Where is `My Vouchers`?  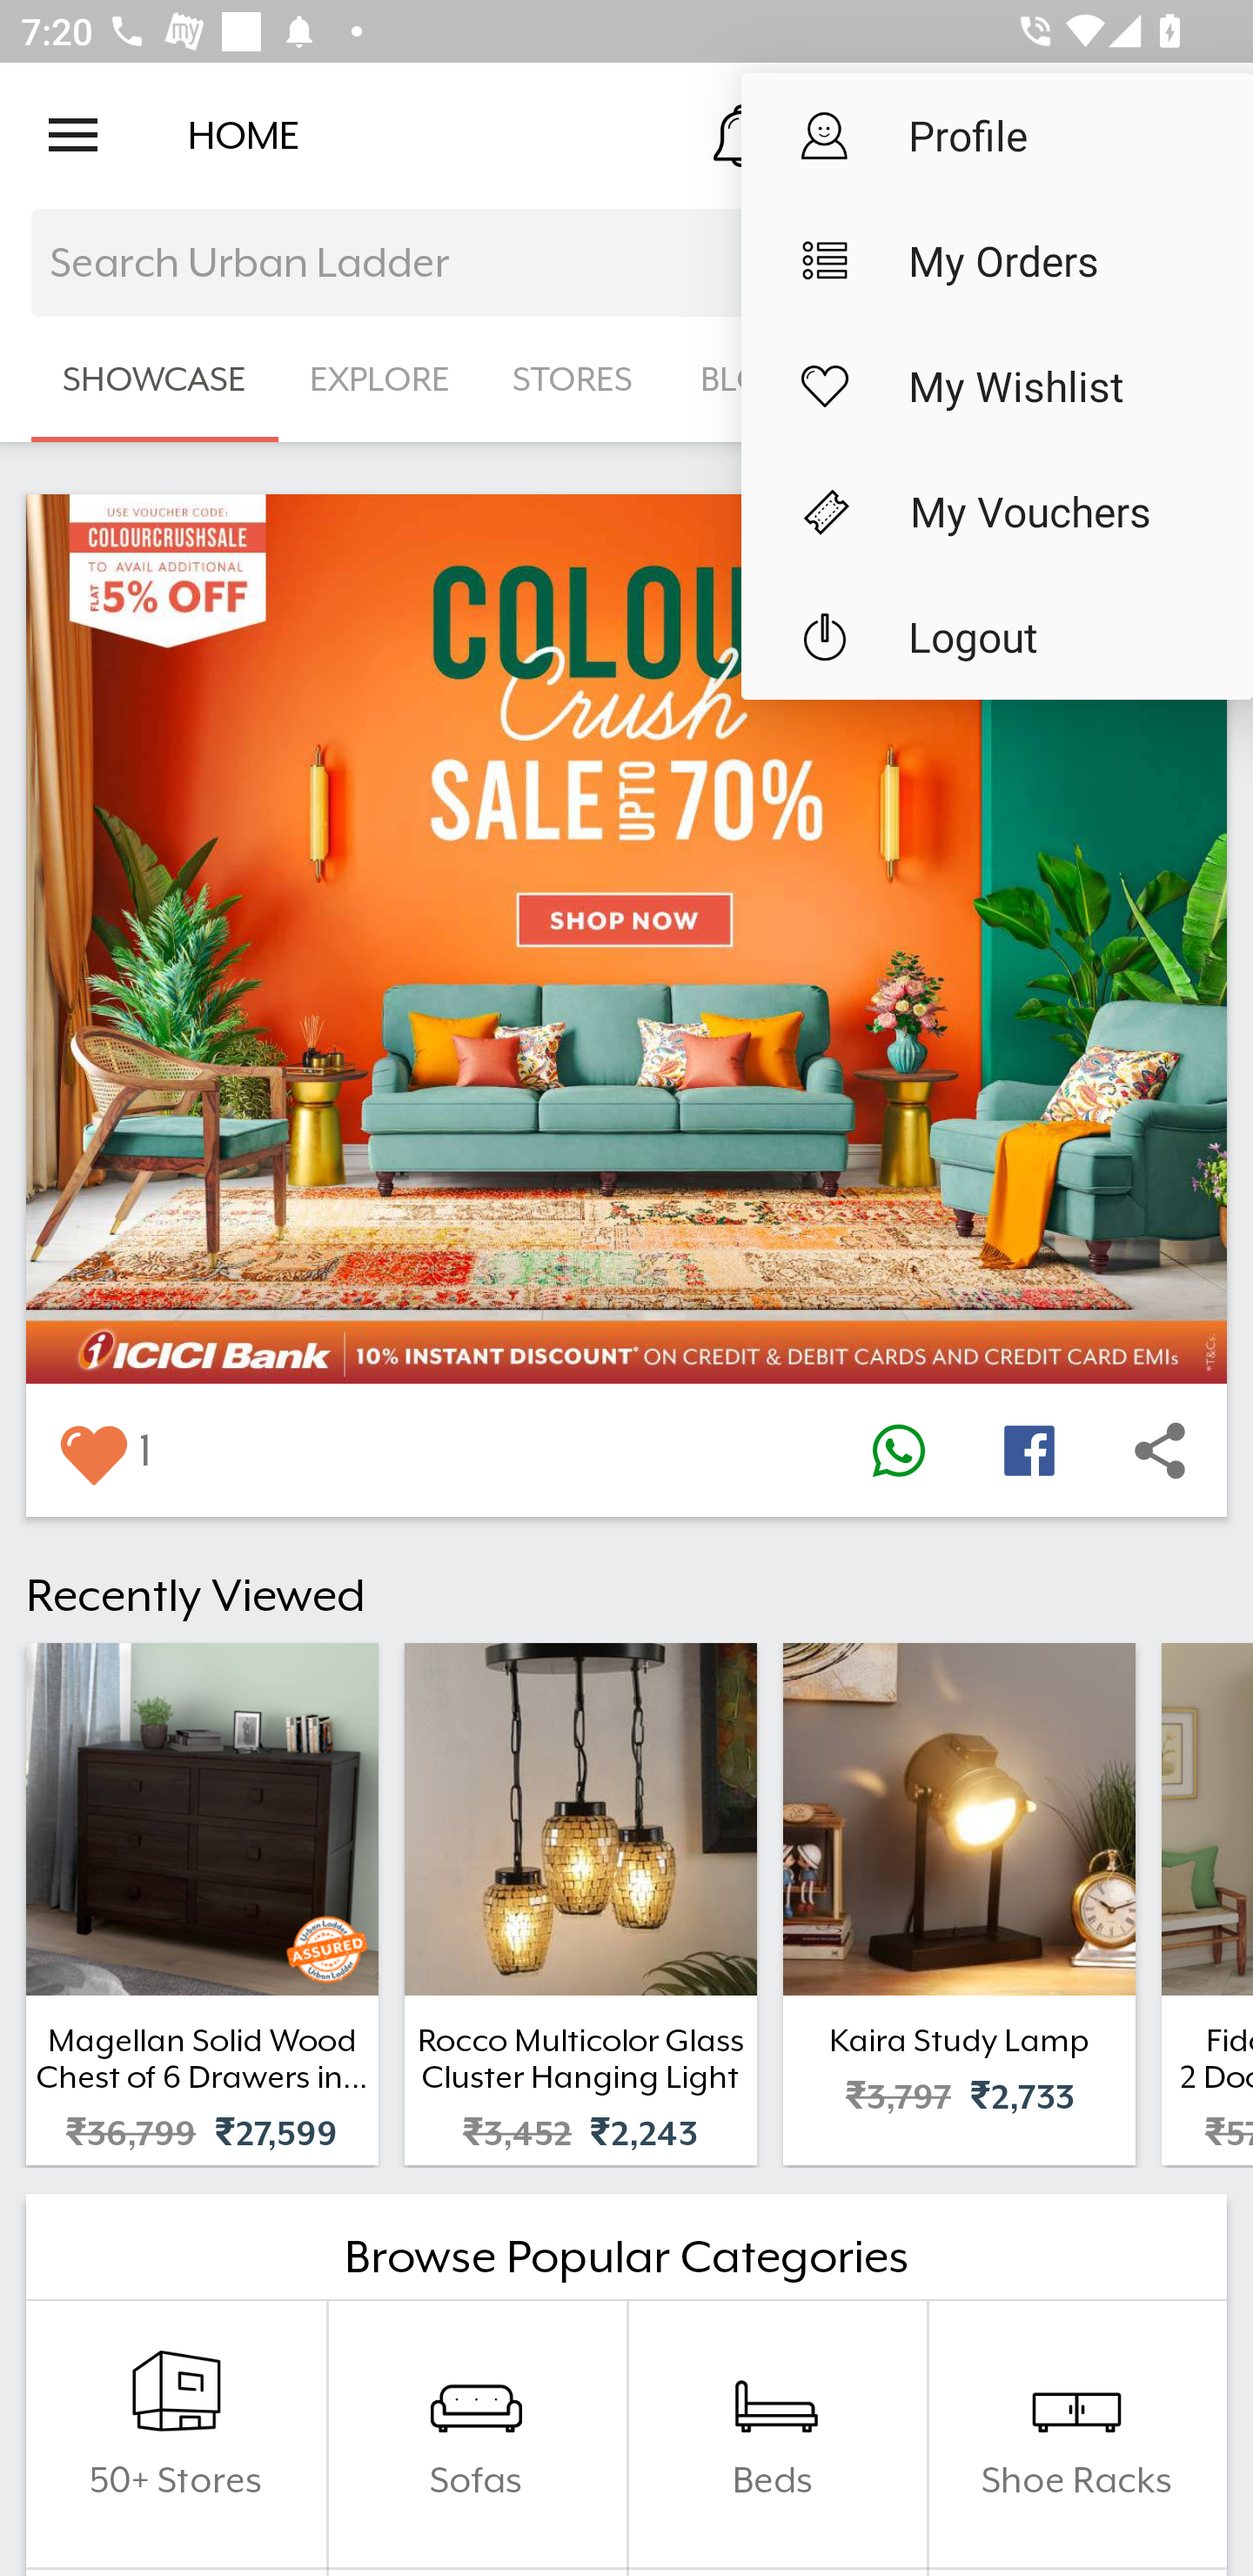
My Vouchers is located at coordinates (997, 512).